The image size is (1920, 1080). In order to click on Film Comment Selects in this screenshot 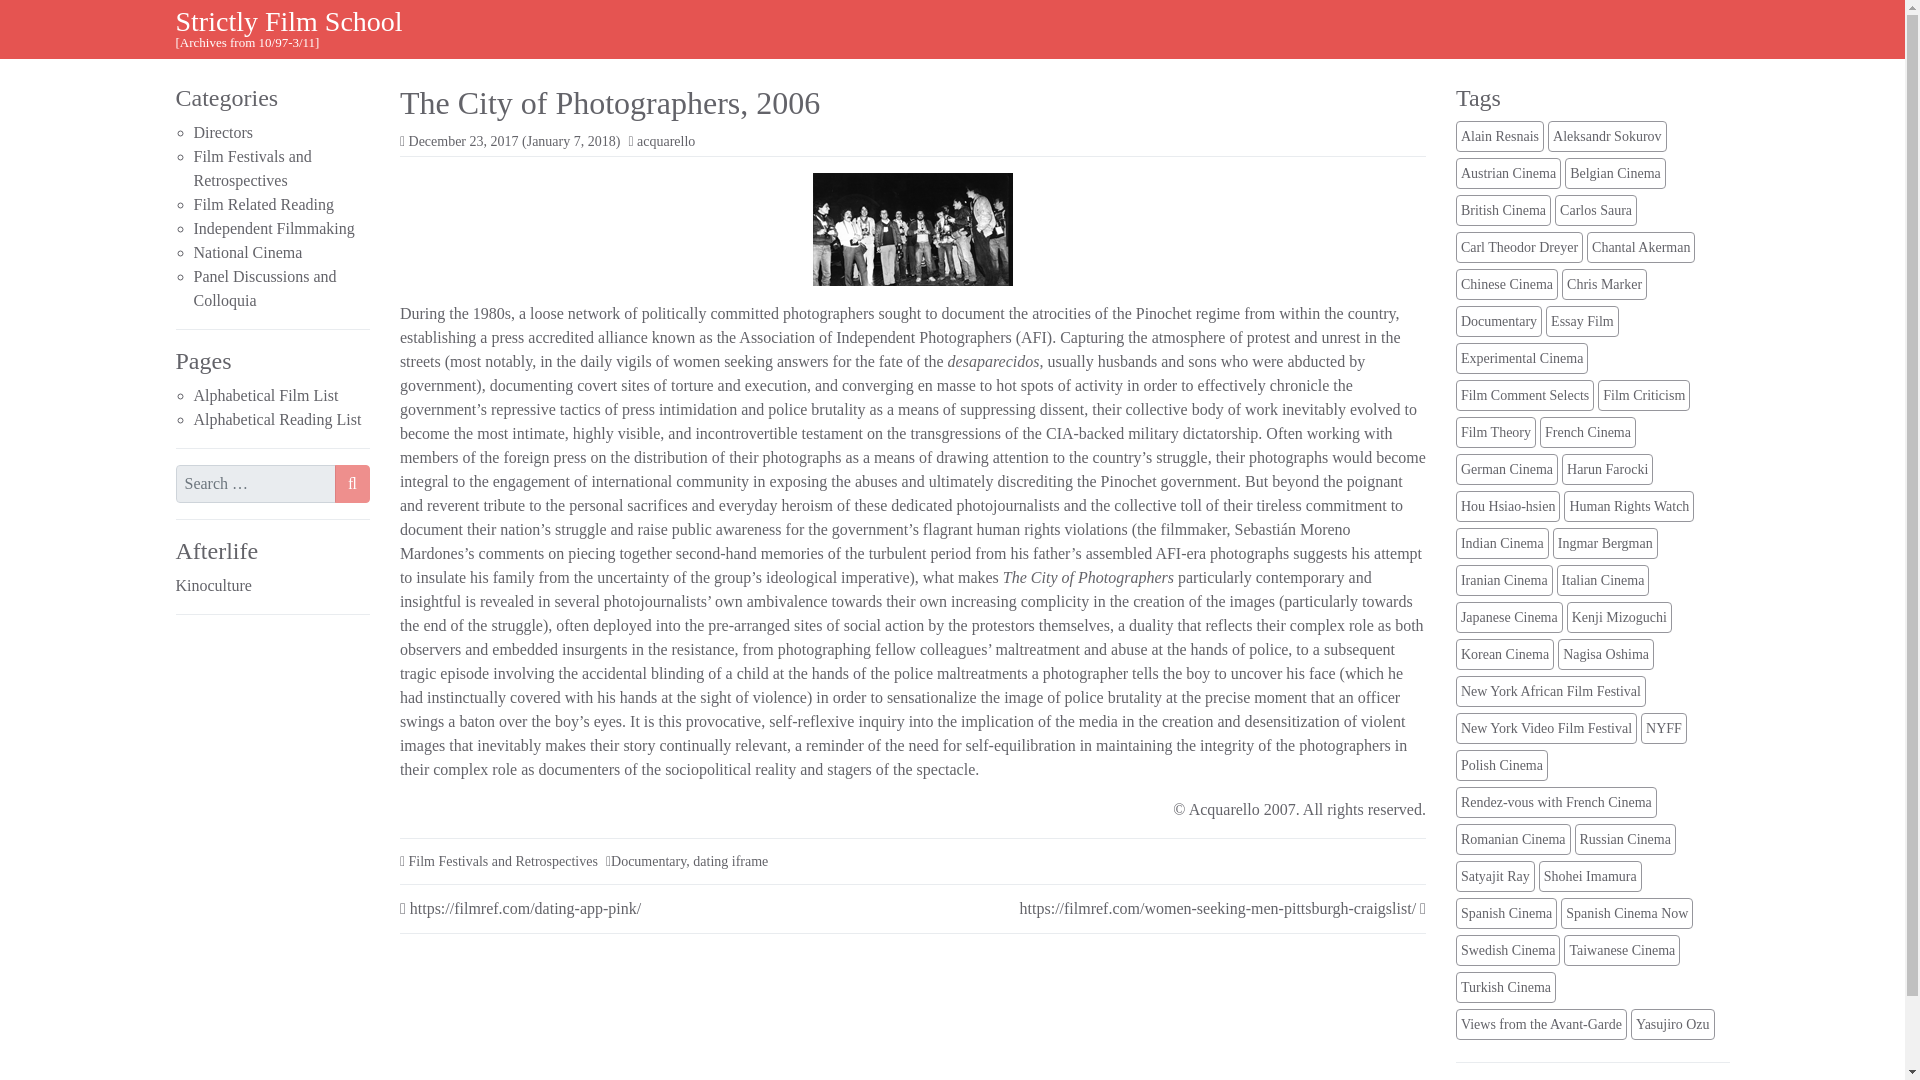, I will do `click(1524, 396)`.